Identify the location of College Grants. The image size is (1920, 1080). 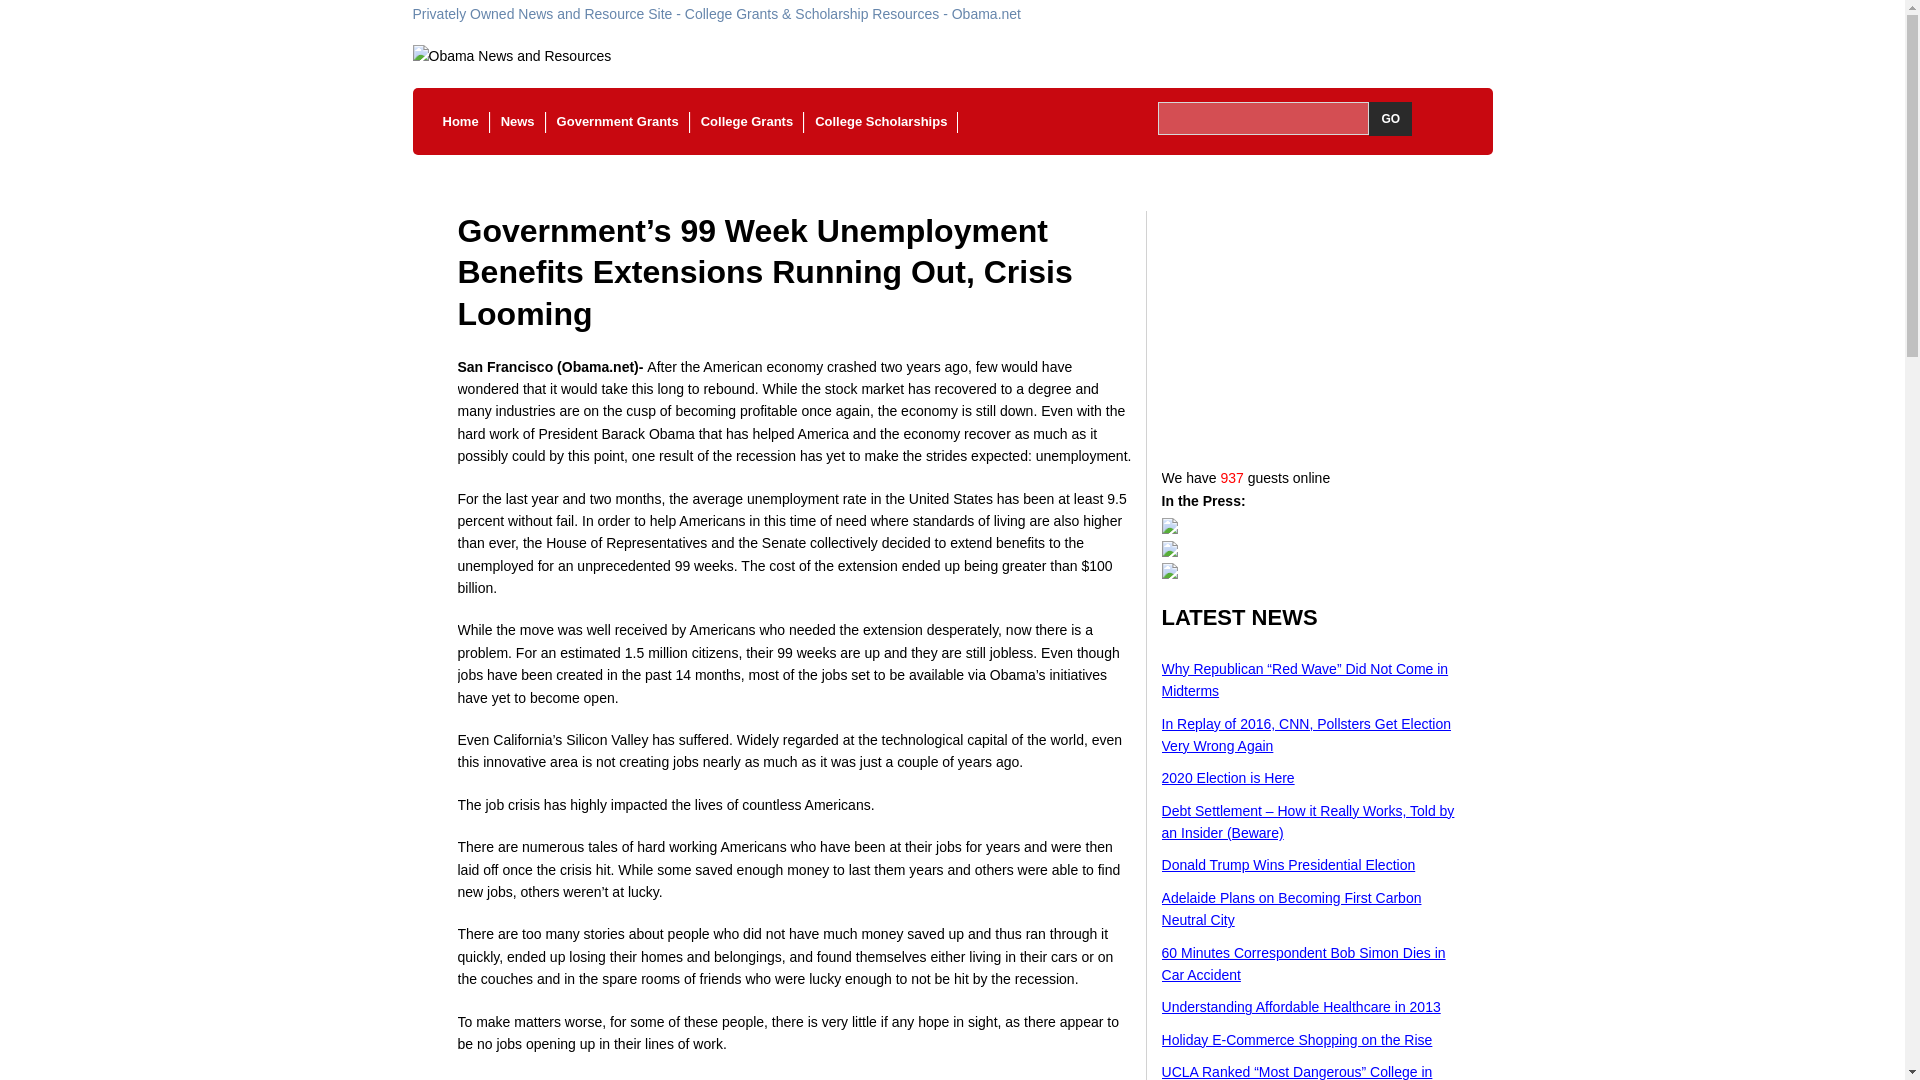
(746, 122).